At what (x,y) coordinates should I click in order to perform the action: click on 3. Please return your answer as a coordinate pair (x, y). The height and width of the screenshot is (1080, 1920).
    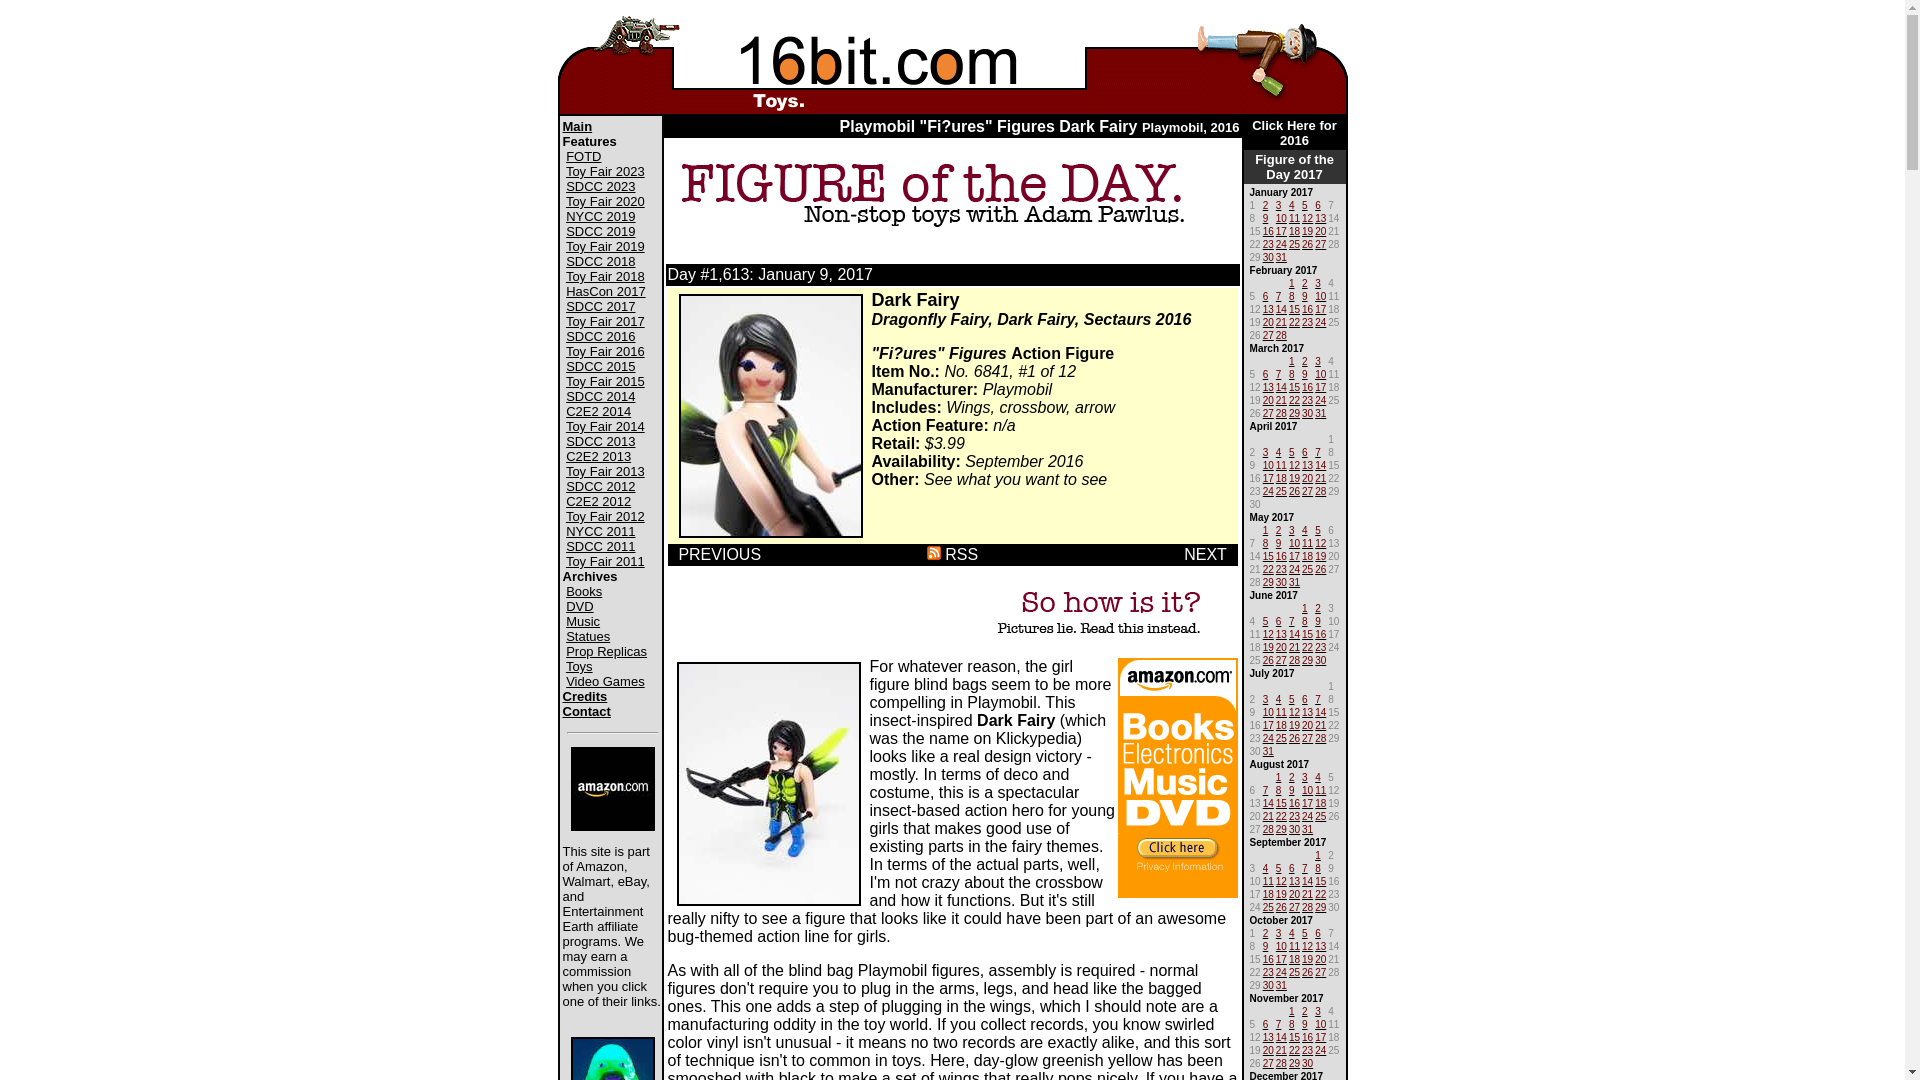
    Looking at the image, I should click on (1318, 360).